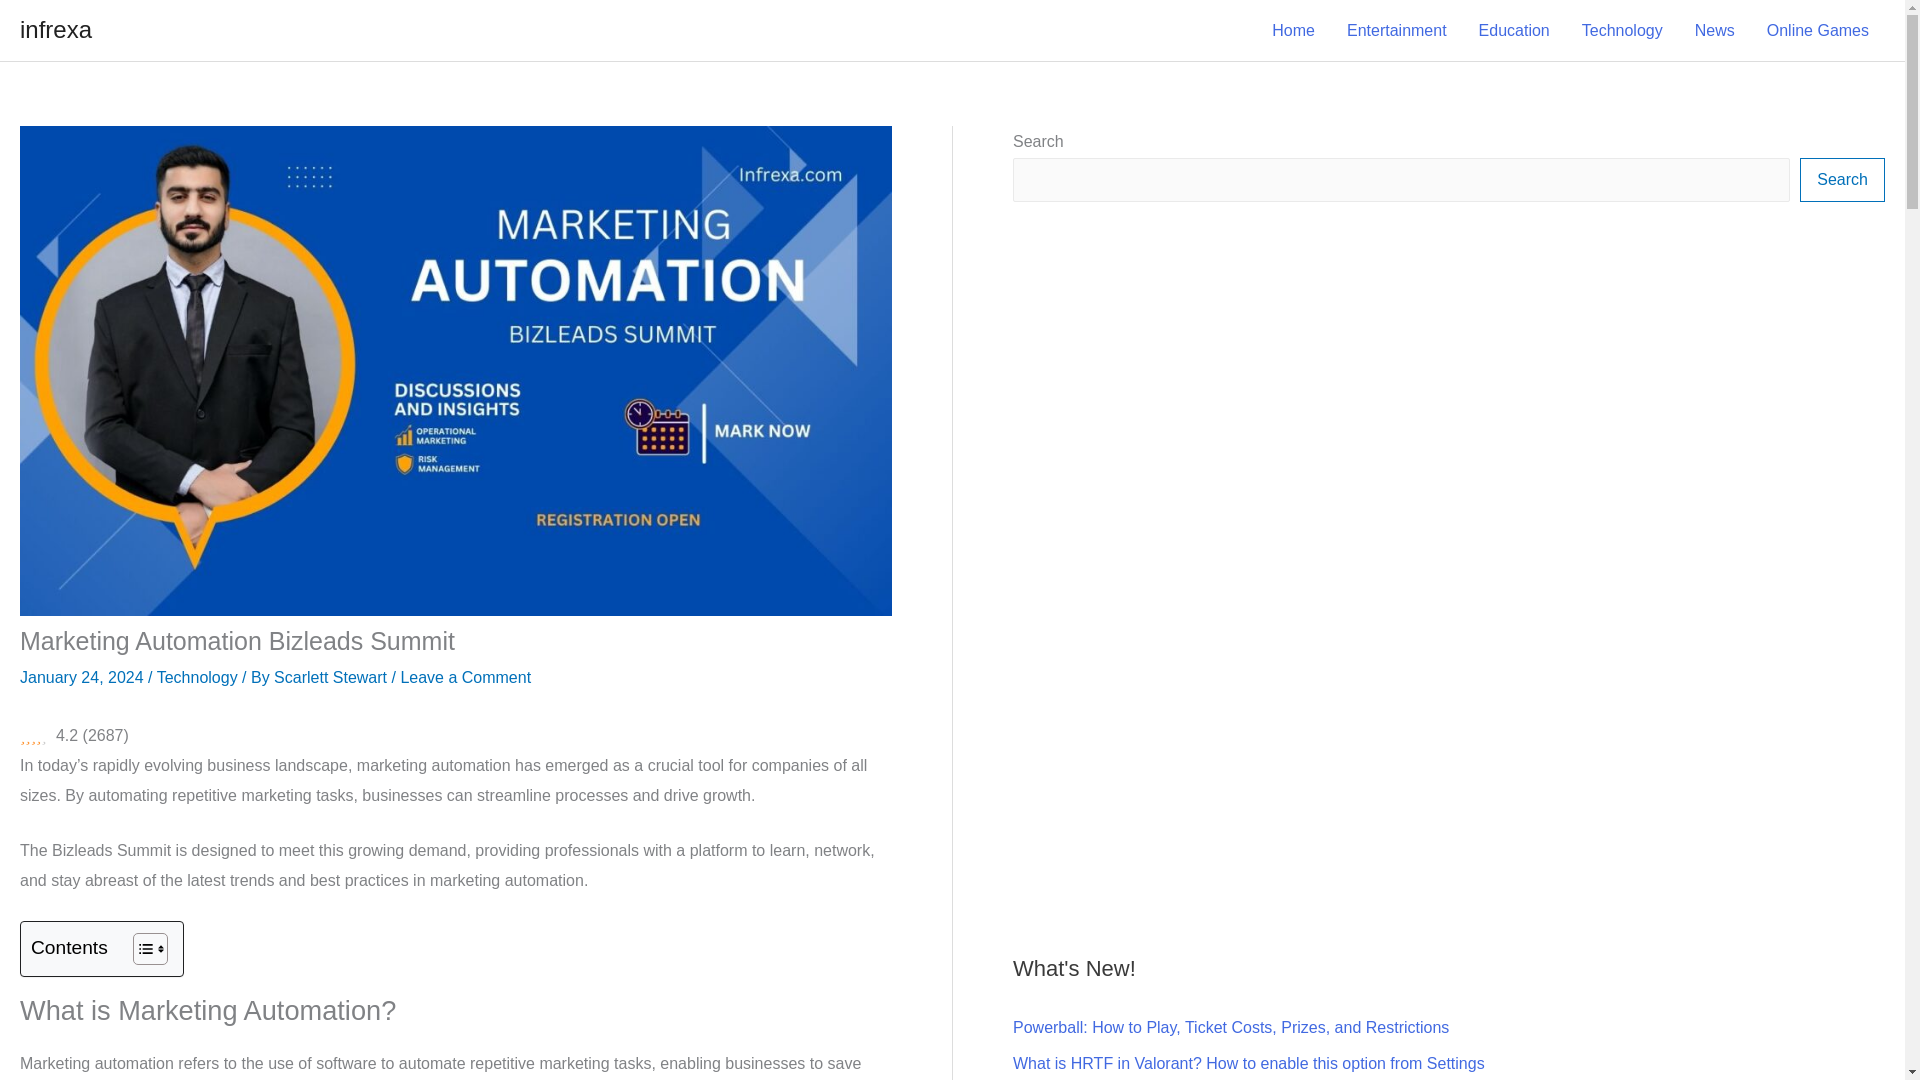 The height and width of the screenshot is (1080, 1920). Describe the element at coordinates (332, 676) in the screenshot. I see `View all posts by Scarlett Stewart` at that location.